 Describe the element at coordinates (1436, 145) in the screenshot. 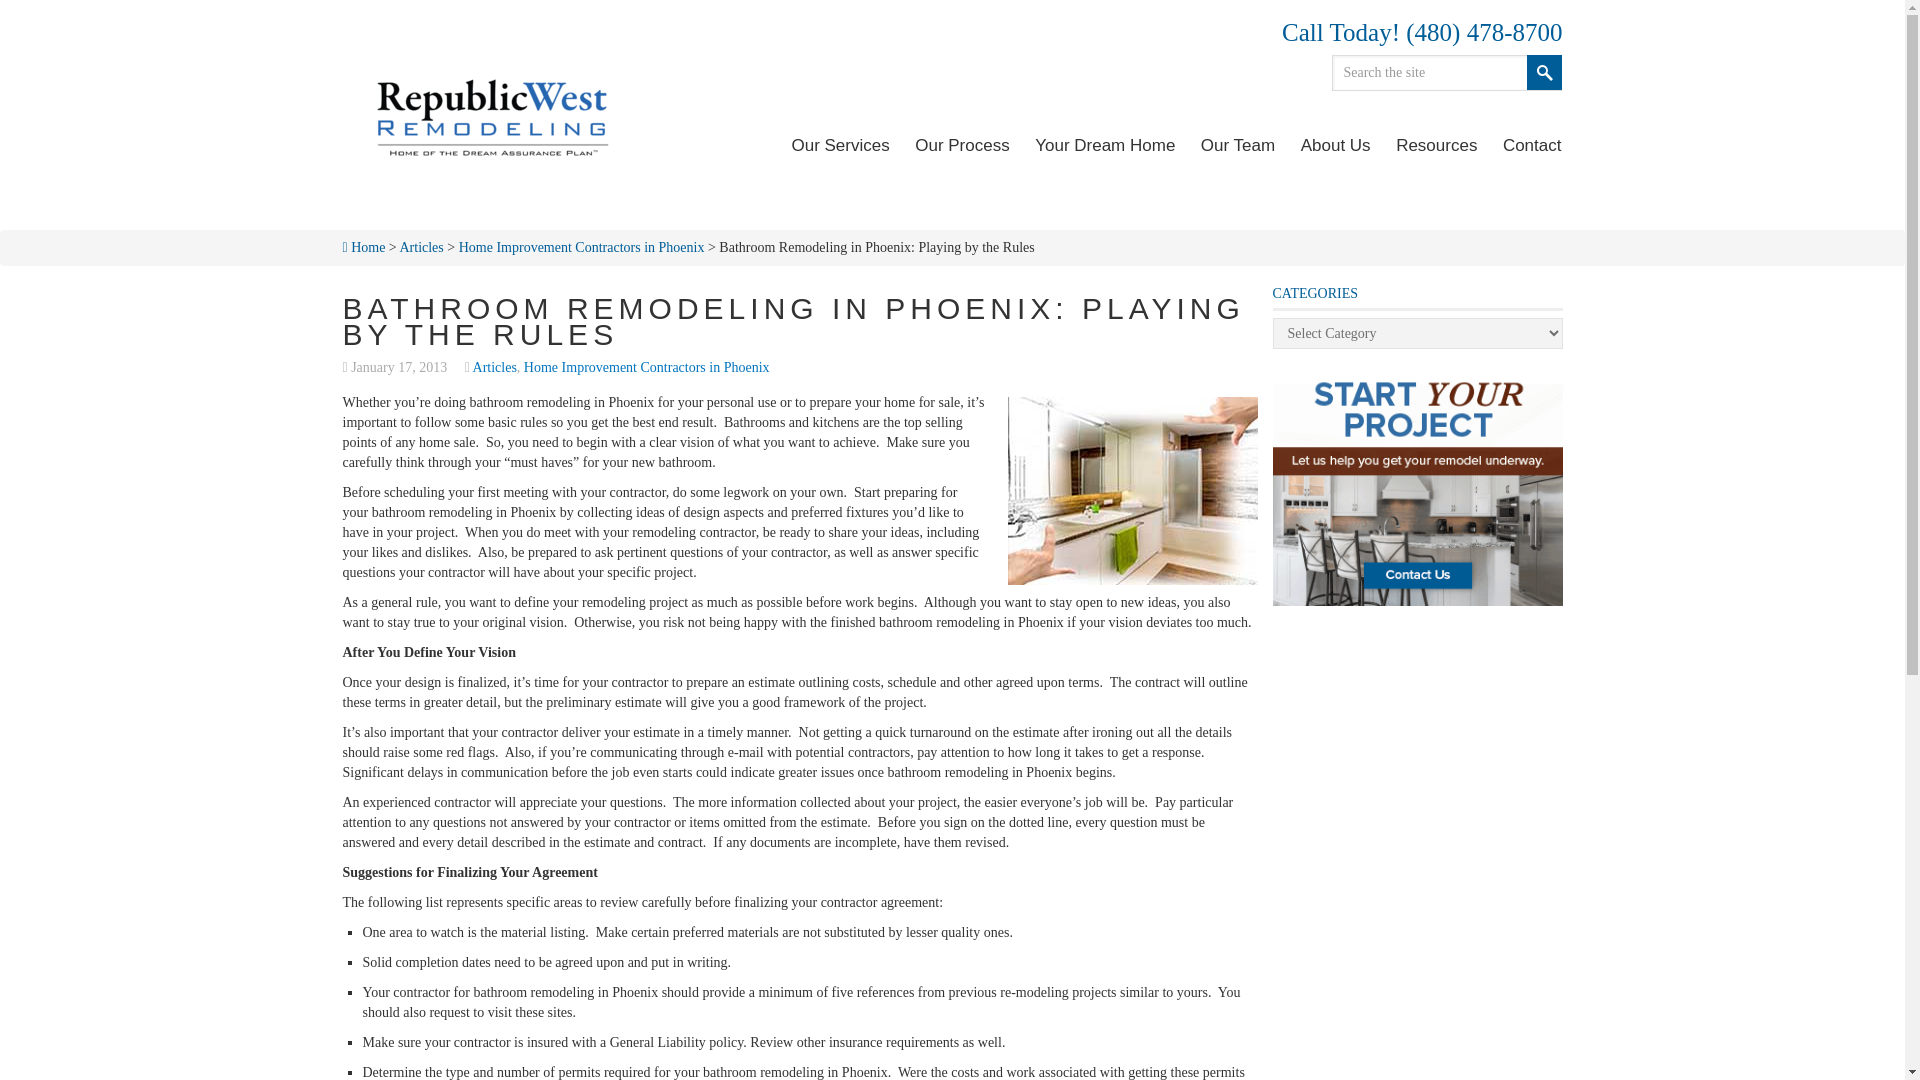

I see `Resources` at that location.